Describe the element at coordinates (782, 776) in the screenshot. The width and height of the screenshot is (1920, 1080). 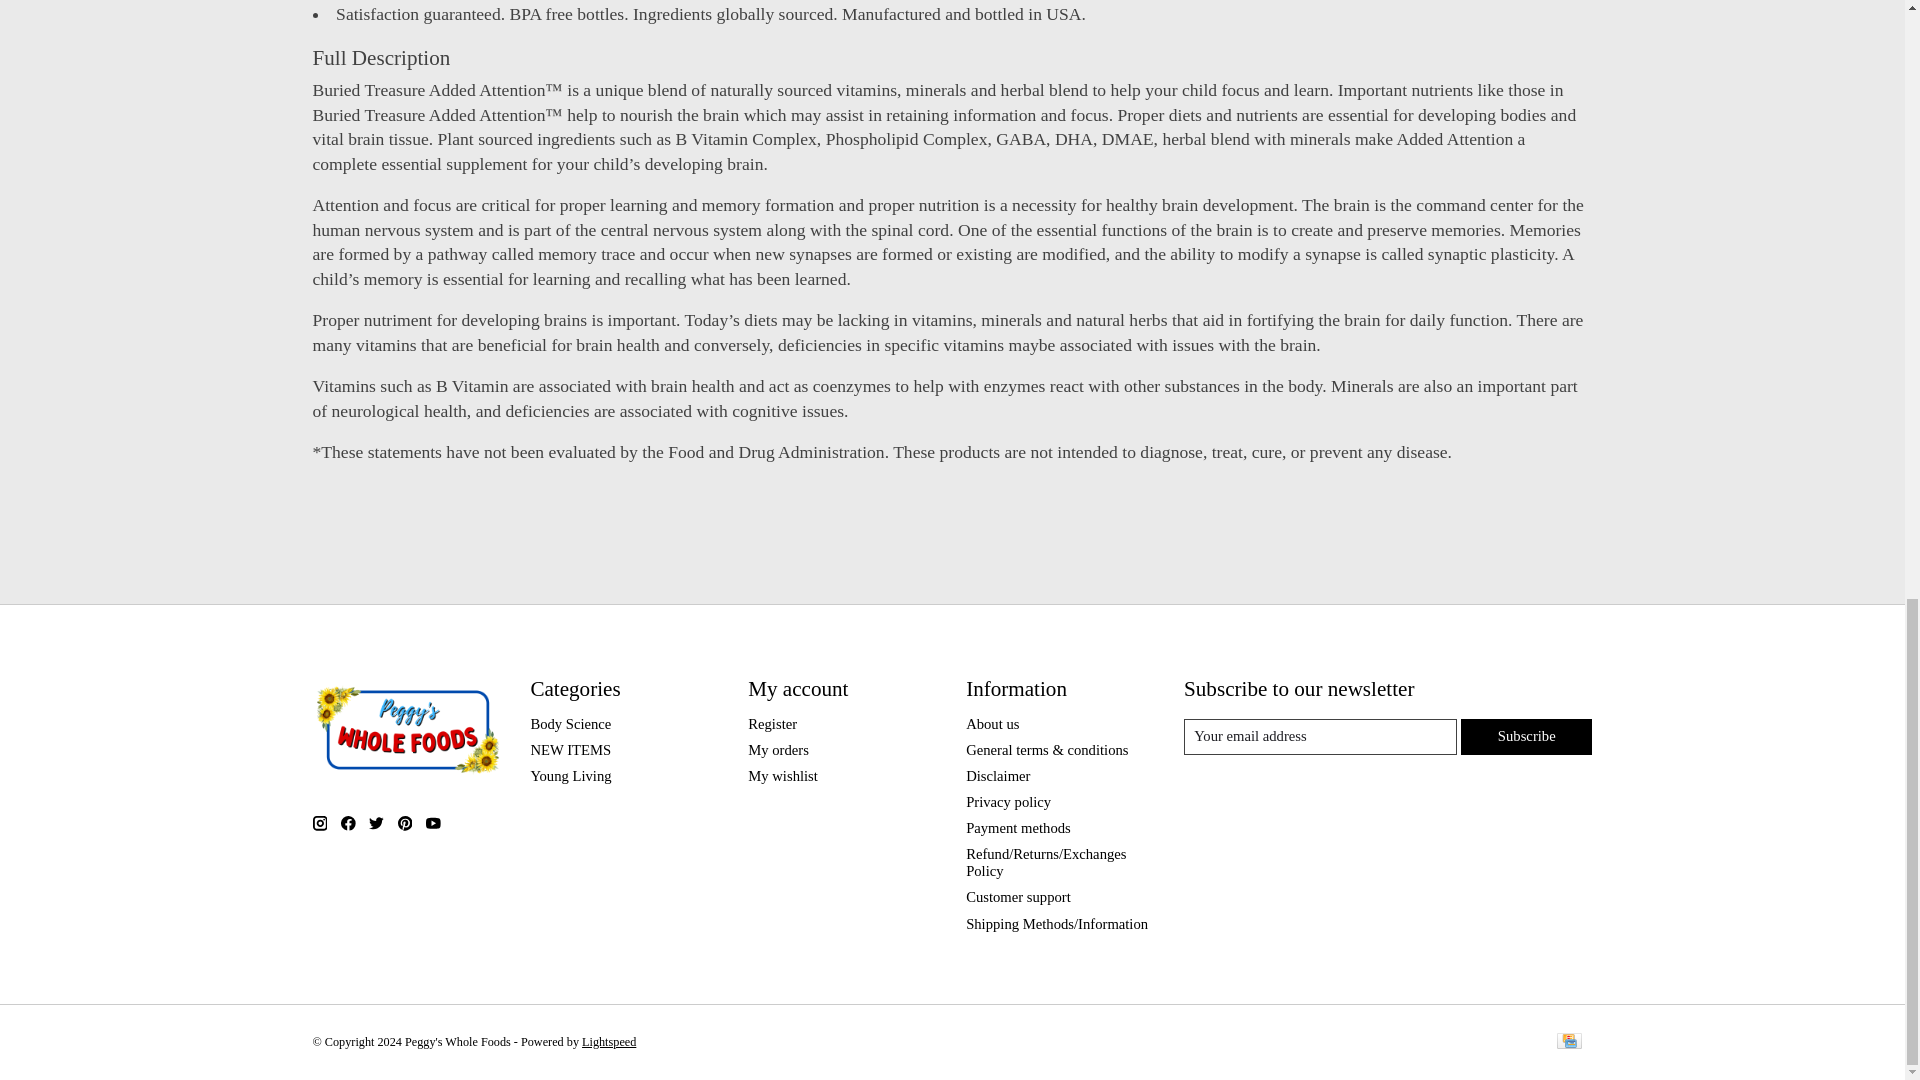
I see `My wishlist` at that location.